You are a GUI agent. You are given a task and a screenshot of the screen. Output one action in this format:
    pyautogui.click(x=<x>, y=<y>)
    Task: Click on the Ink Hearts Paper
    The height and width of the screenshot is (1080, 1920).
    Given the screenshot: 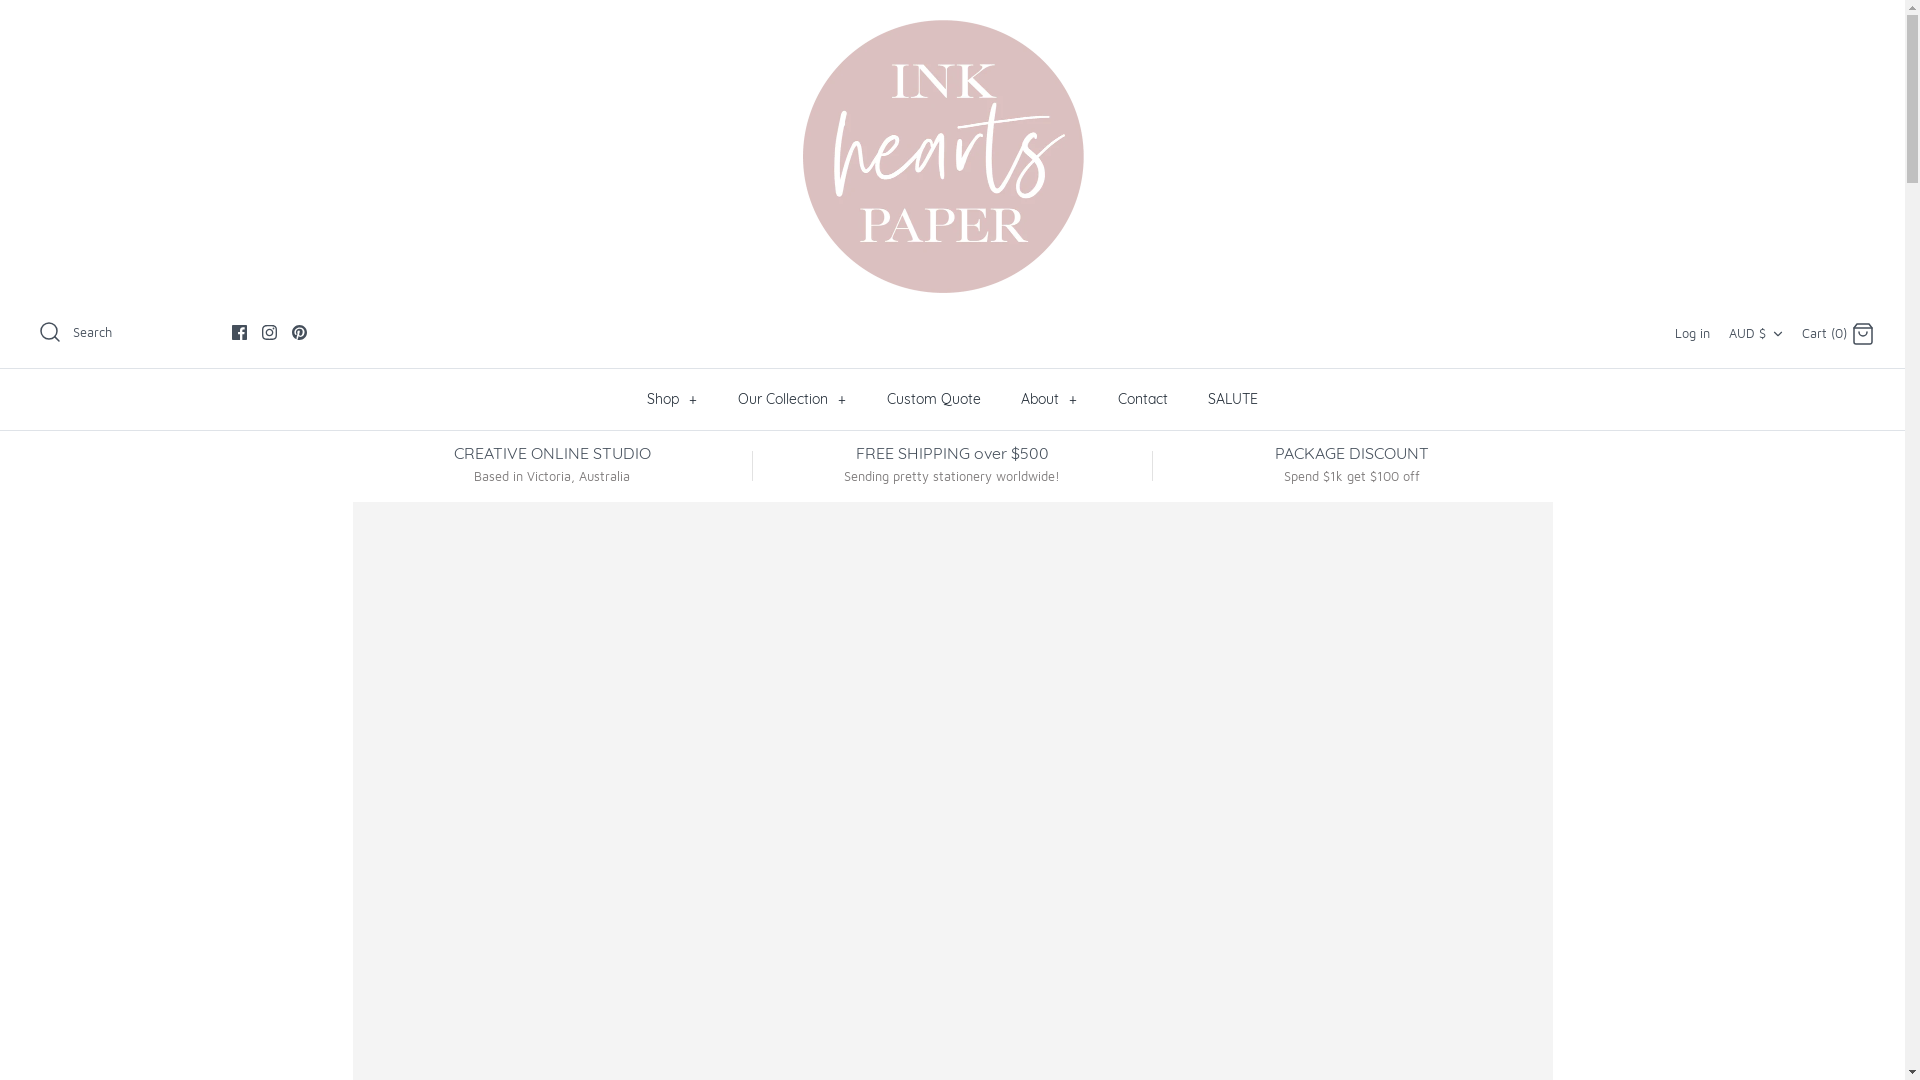 What is the action you would take?
    pyautogui.click(x=952, y=156)
    